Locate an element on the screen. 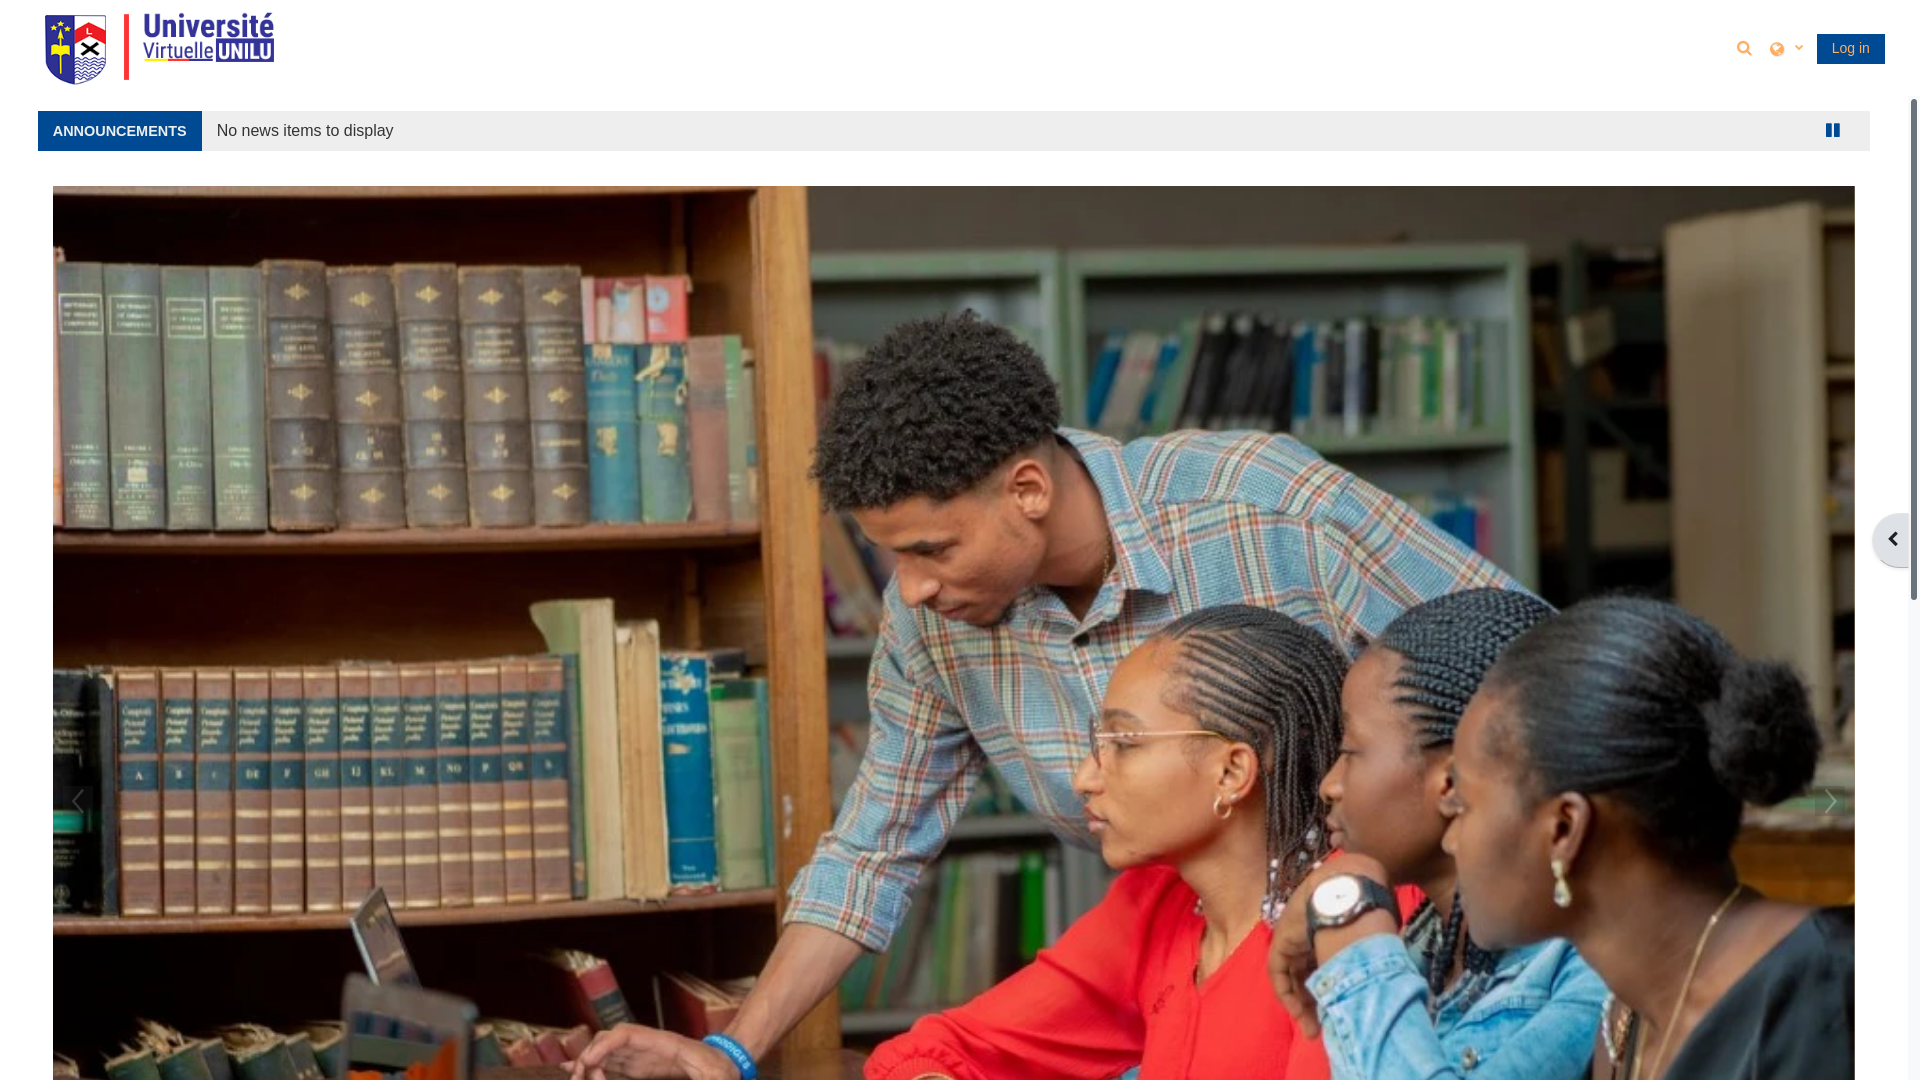 The width and height of the screenshot is (1920, 1080). Toggle search input is located at coordinates (1748, 48).